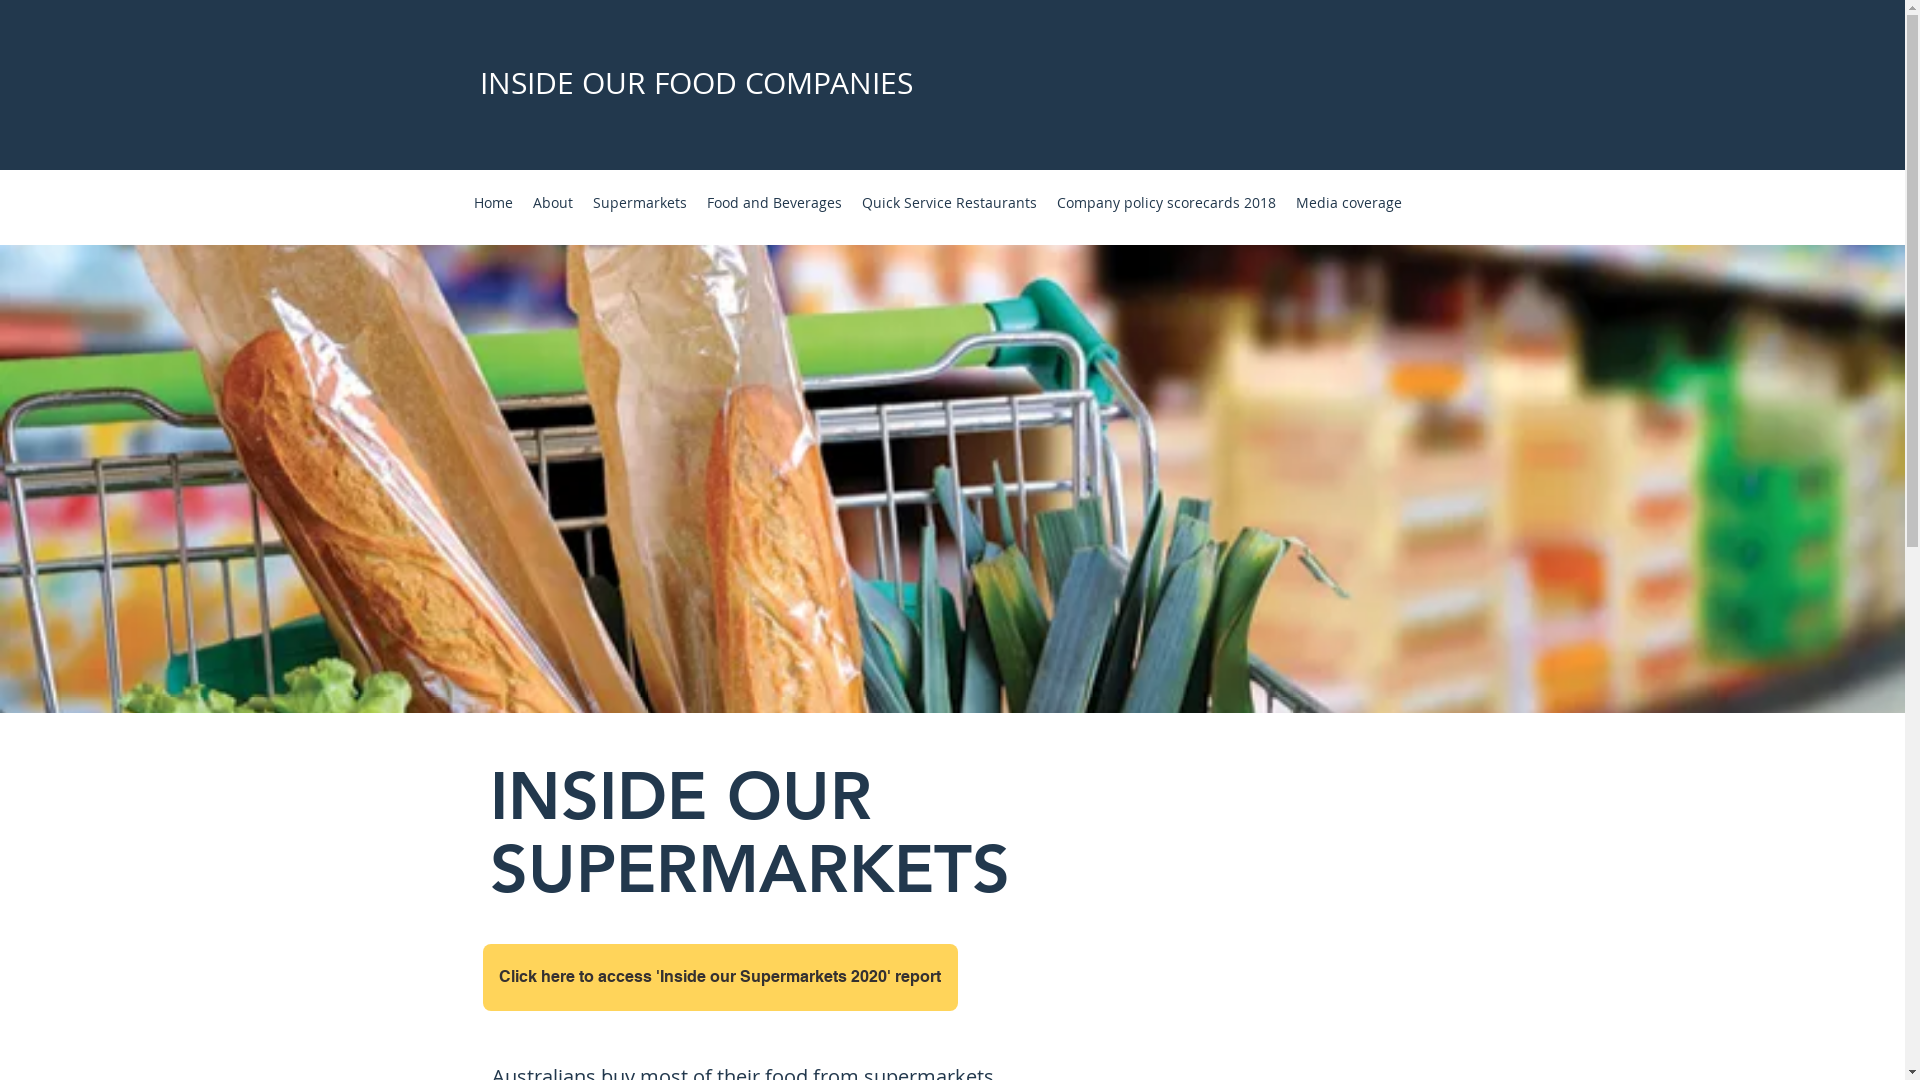 The width and height of the screenshot is (1920, 1080). Describe the element at coordinates (494, 202) in the screenshot. I see `Home` at that location.